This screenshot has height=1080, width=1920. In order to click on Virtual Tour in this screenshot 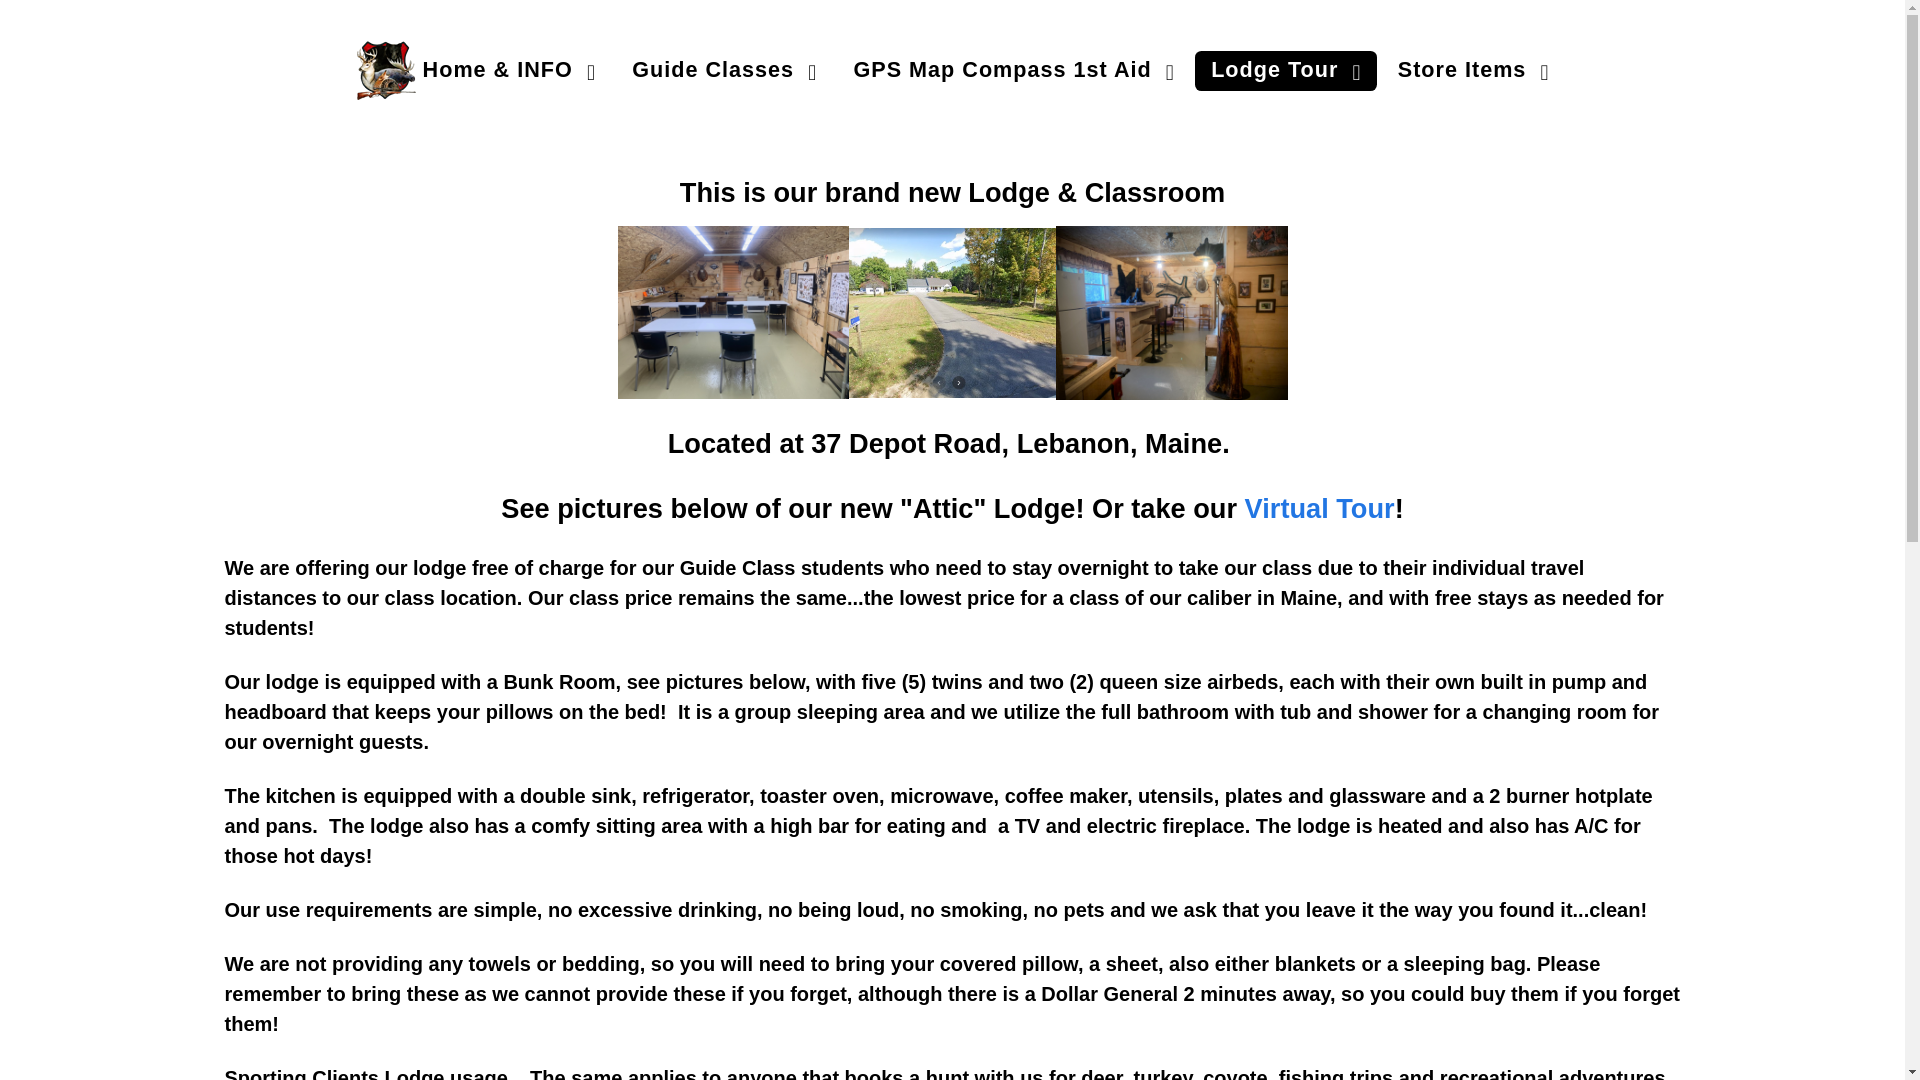, I will do `click(1320, 508)`.